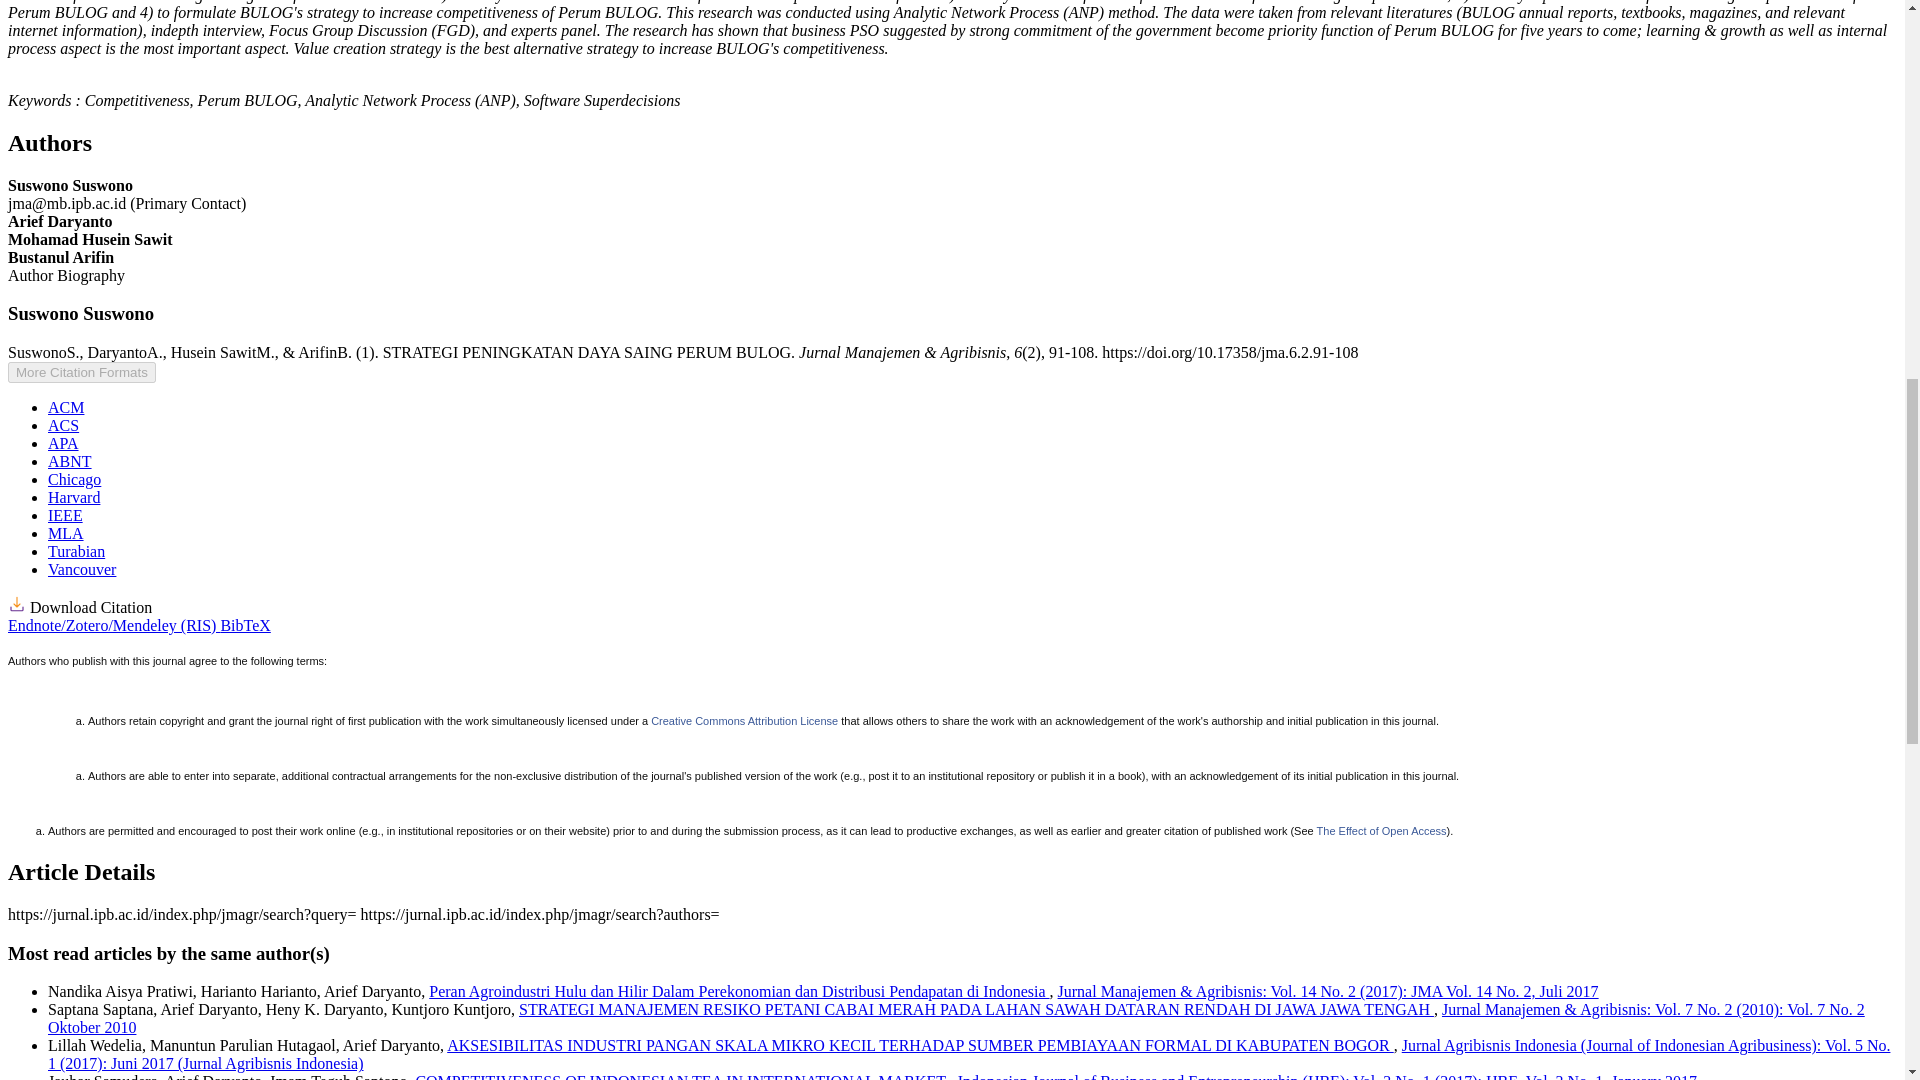 The height and width of the screenshot is (1080, 1920). What do you see at coordinates (74, 479) in the screenshot?
I see `Chicago` at bounding box center [74, 479].